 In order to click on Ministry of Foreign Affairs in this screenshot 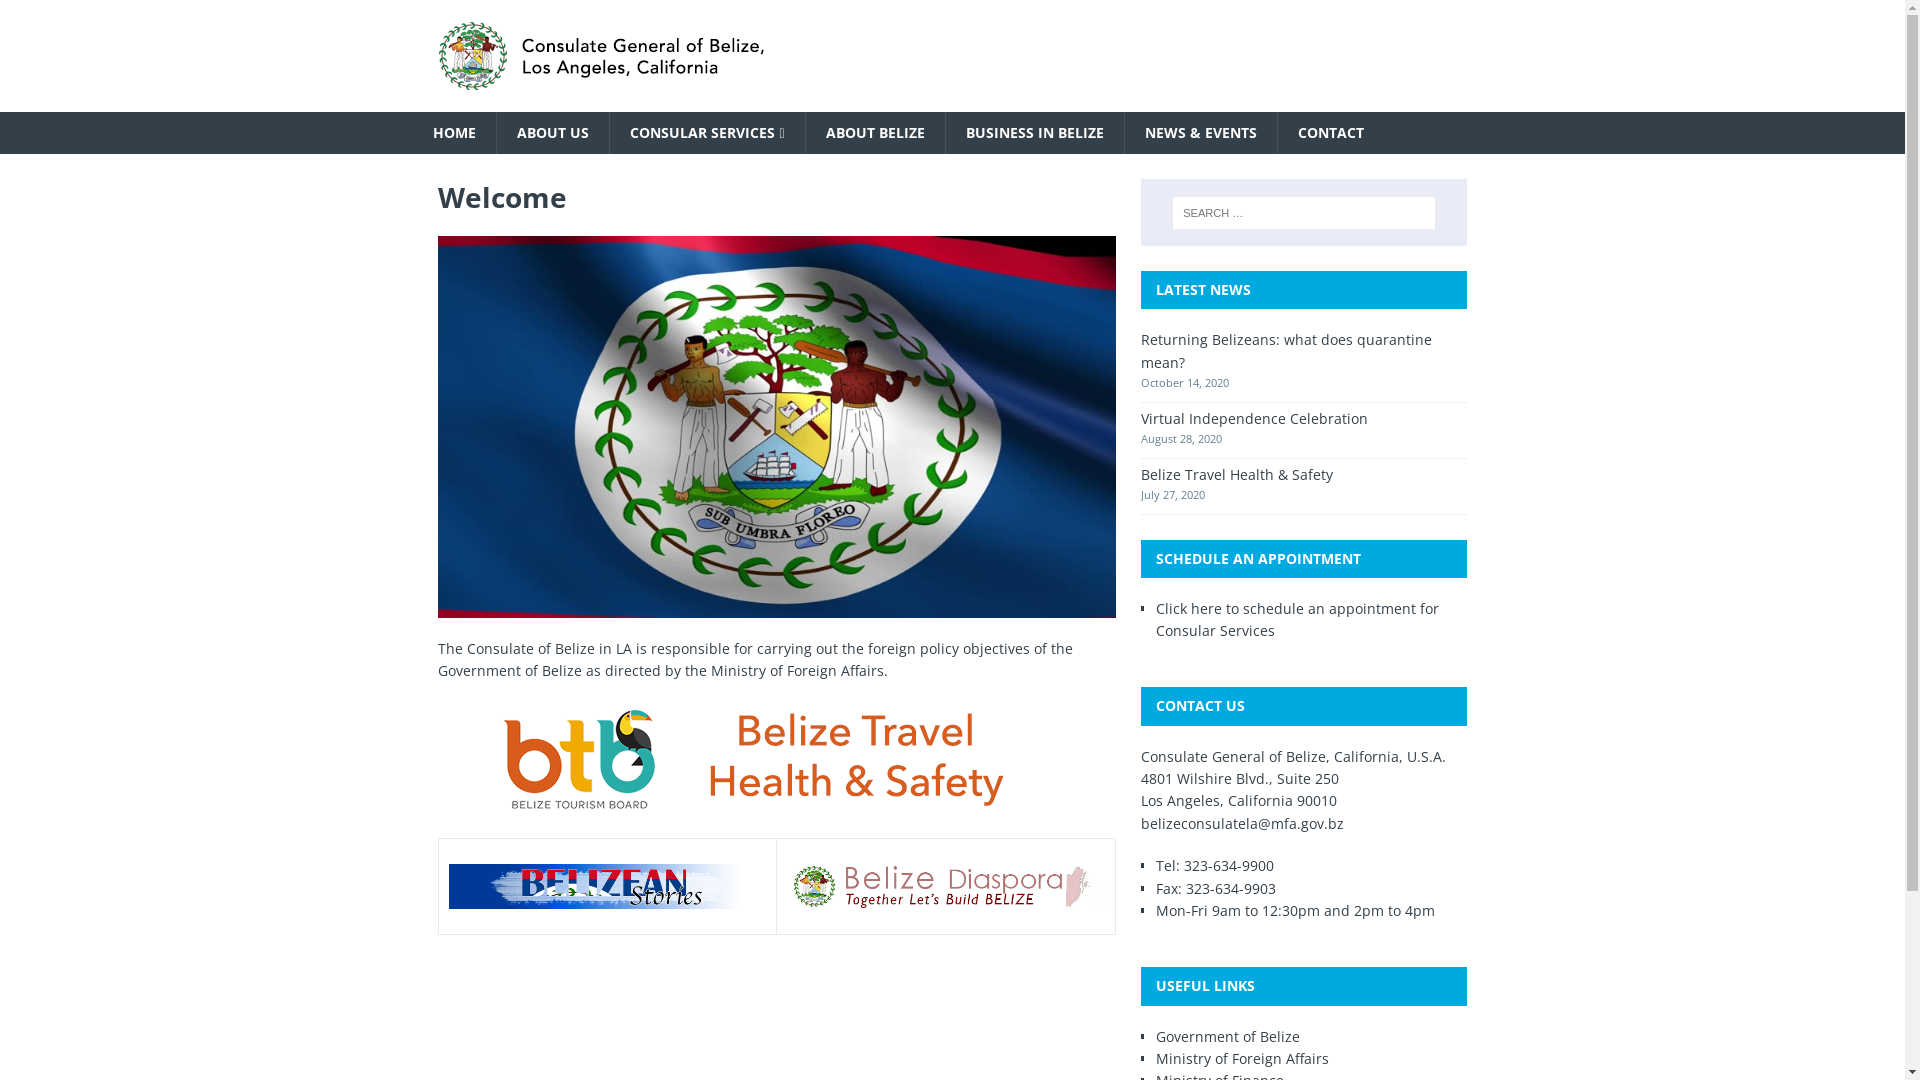, I will do `click(1242, 1058)`.